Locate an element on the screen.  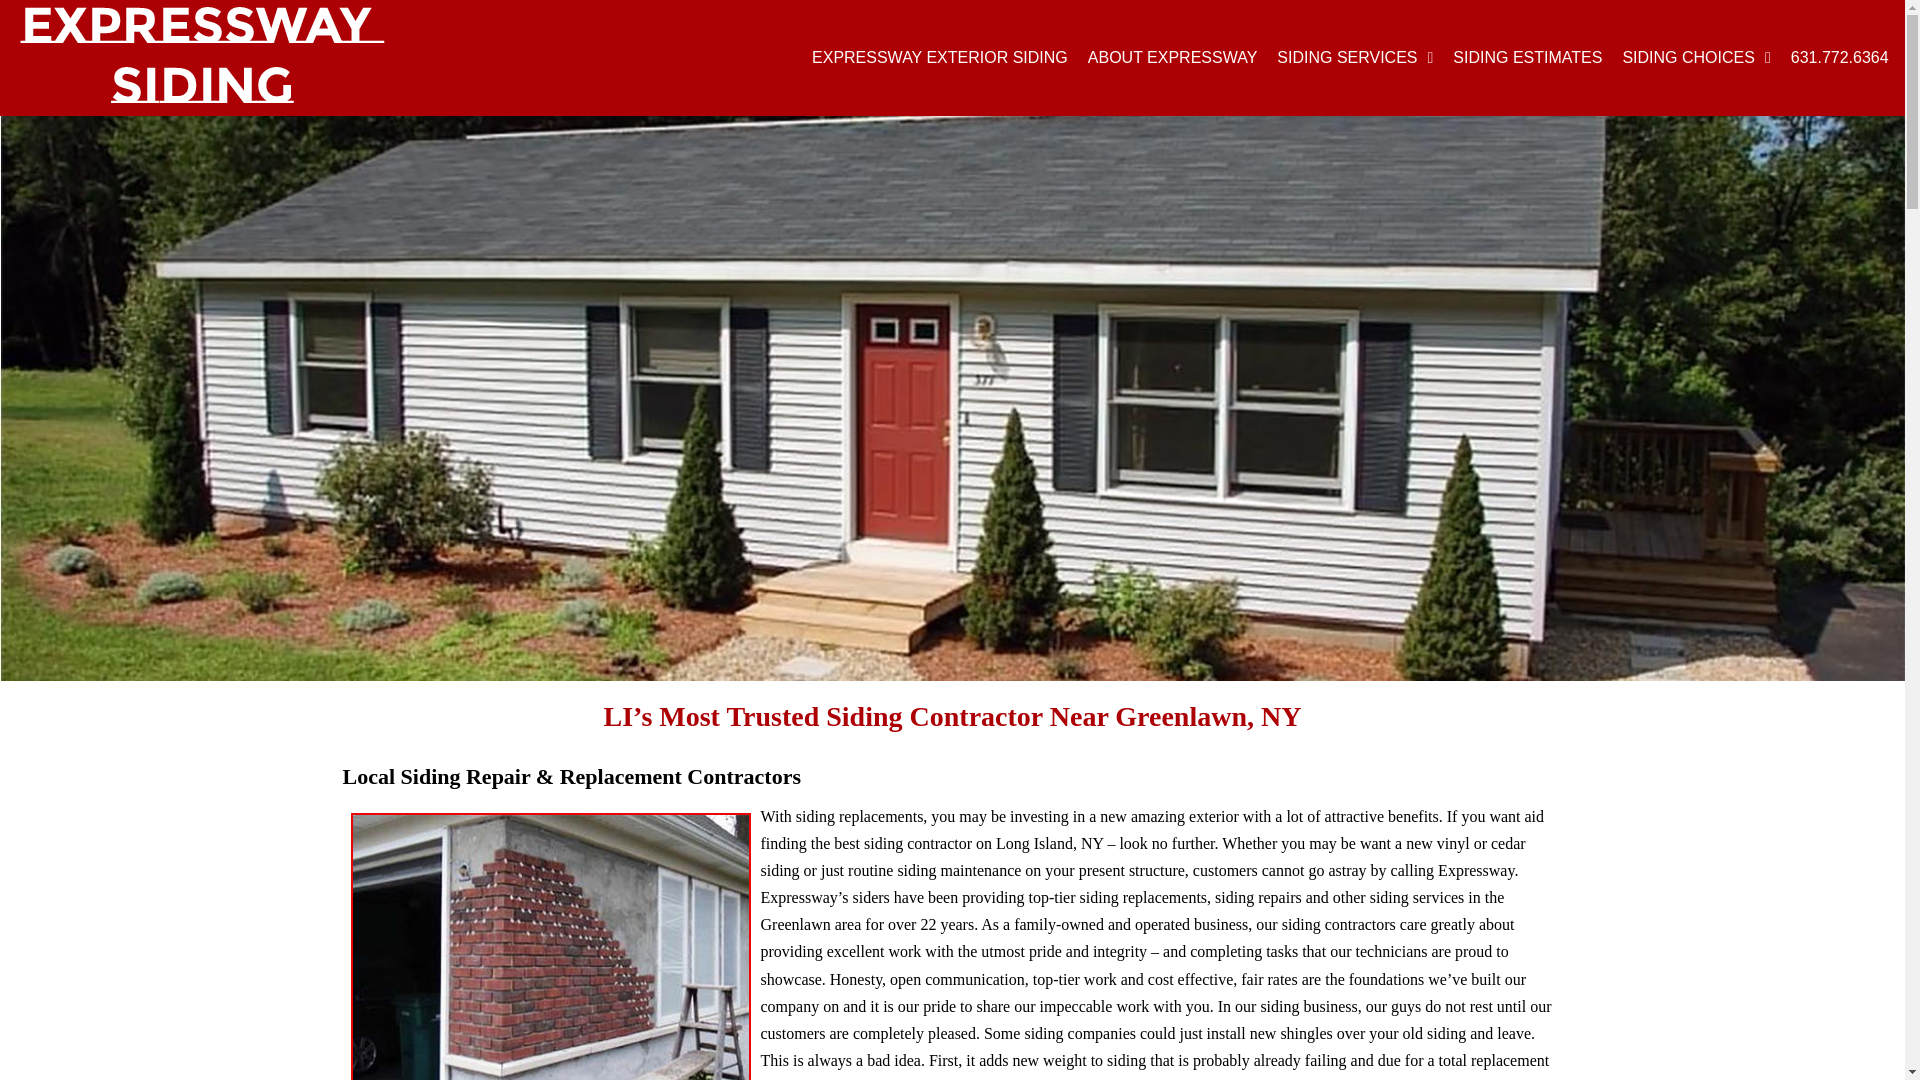
SIDING SERVICES is located at coordinates (1355, 58).